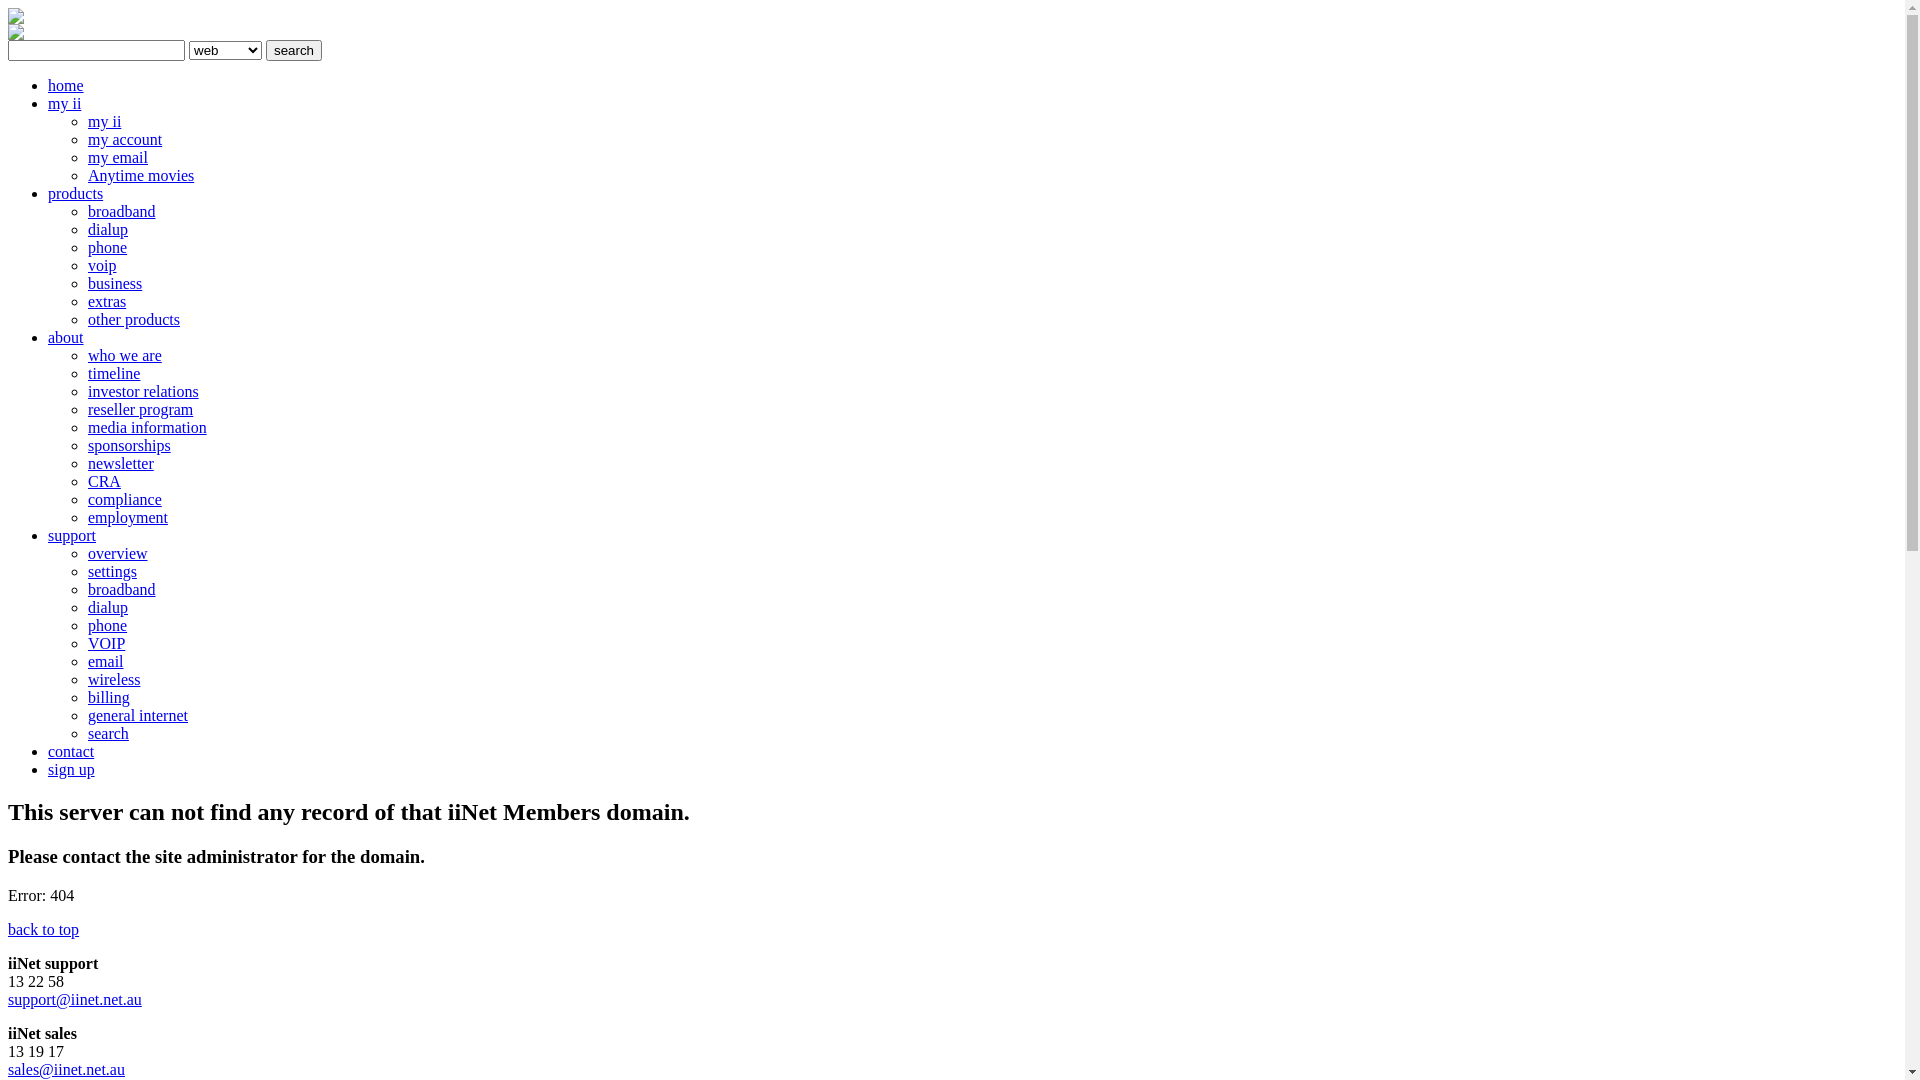 This screenshot has width=1920, height=1080. Describe the element at coordinates (66, 338) in the screenshot. I see `about` at that location.